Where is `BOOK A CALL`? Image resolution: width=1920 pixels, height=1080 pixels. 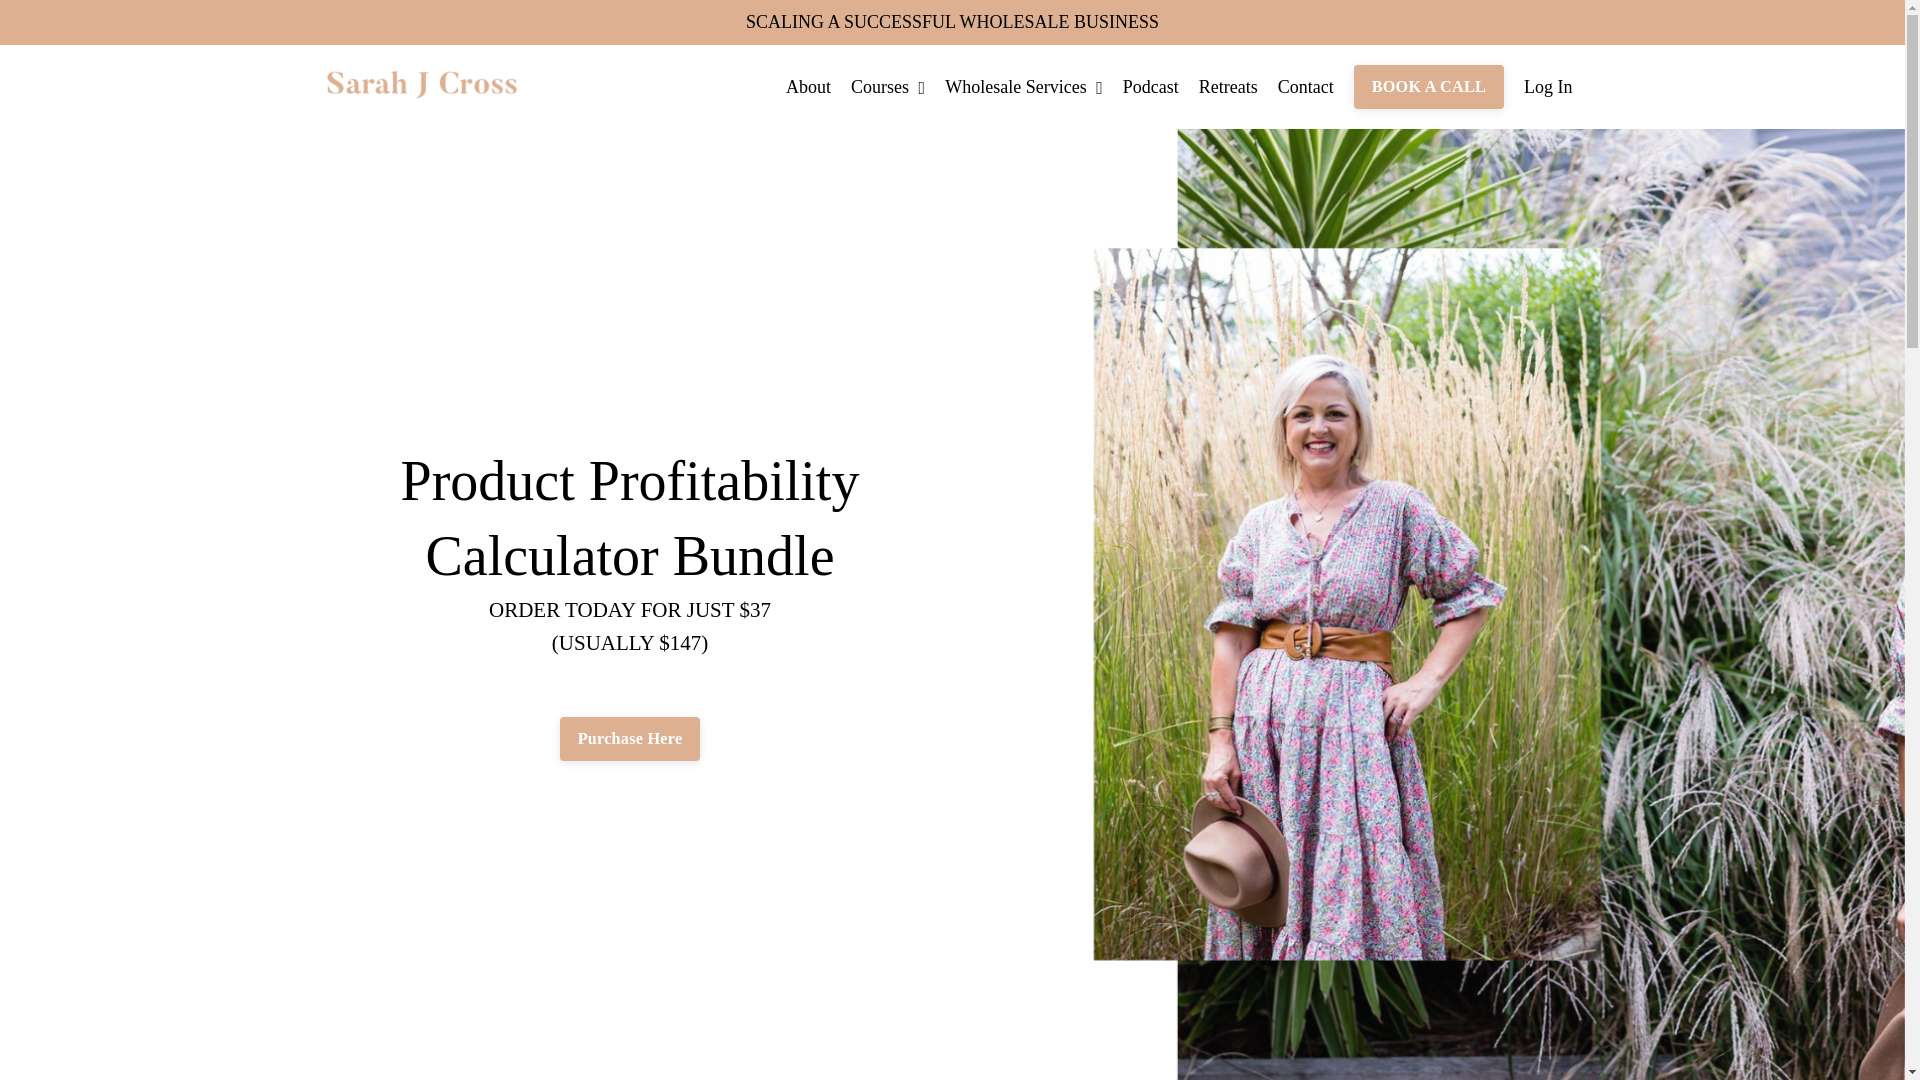
BOOK A CALL is located at coordinates (1428, 86).